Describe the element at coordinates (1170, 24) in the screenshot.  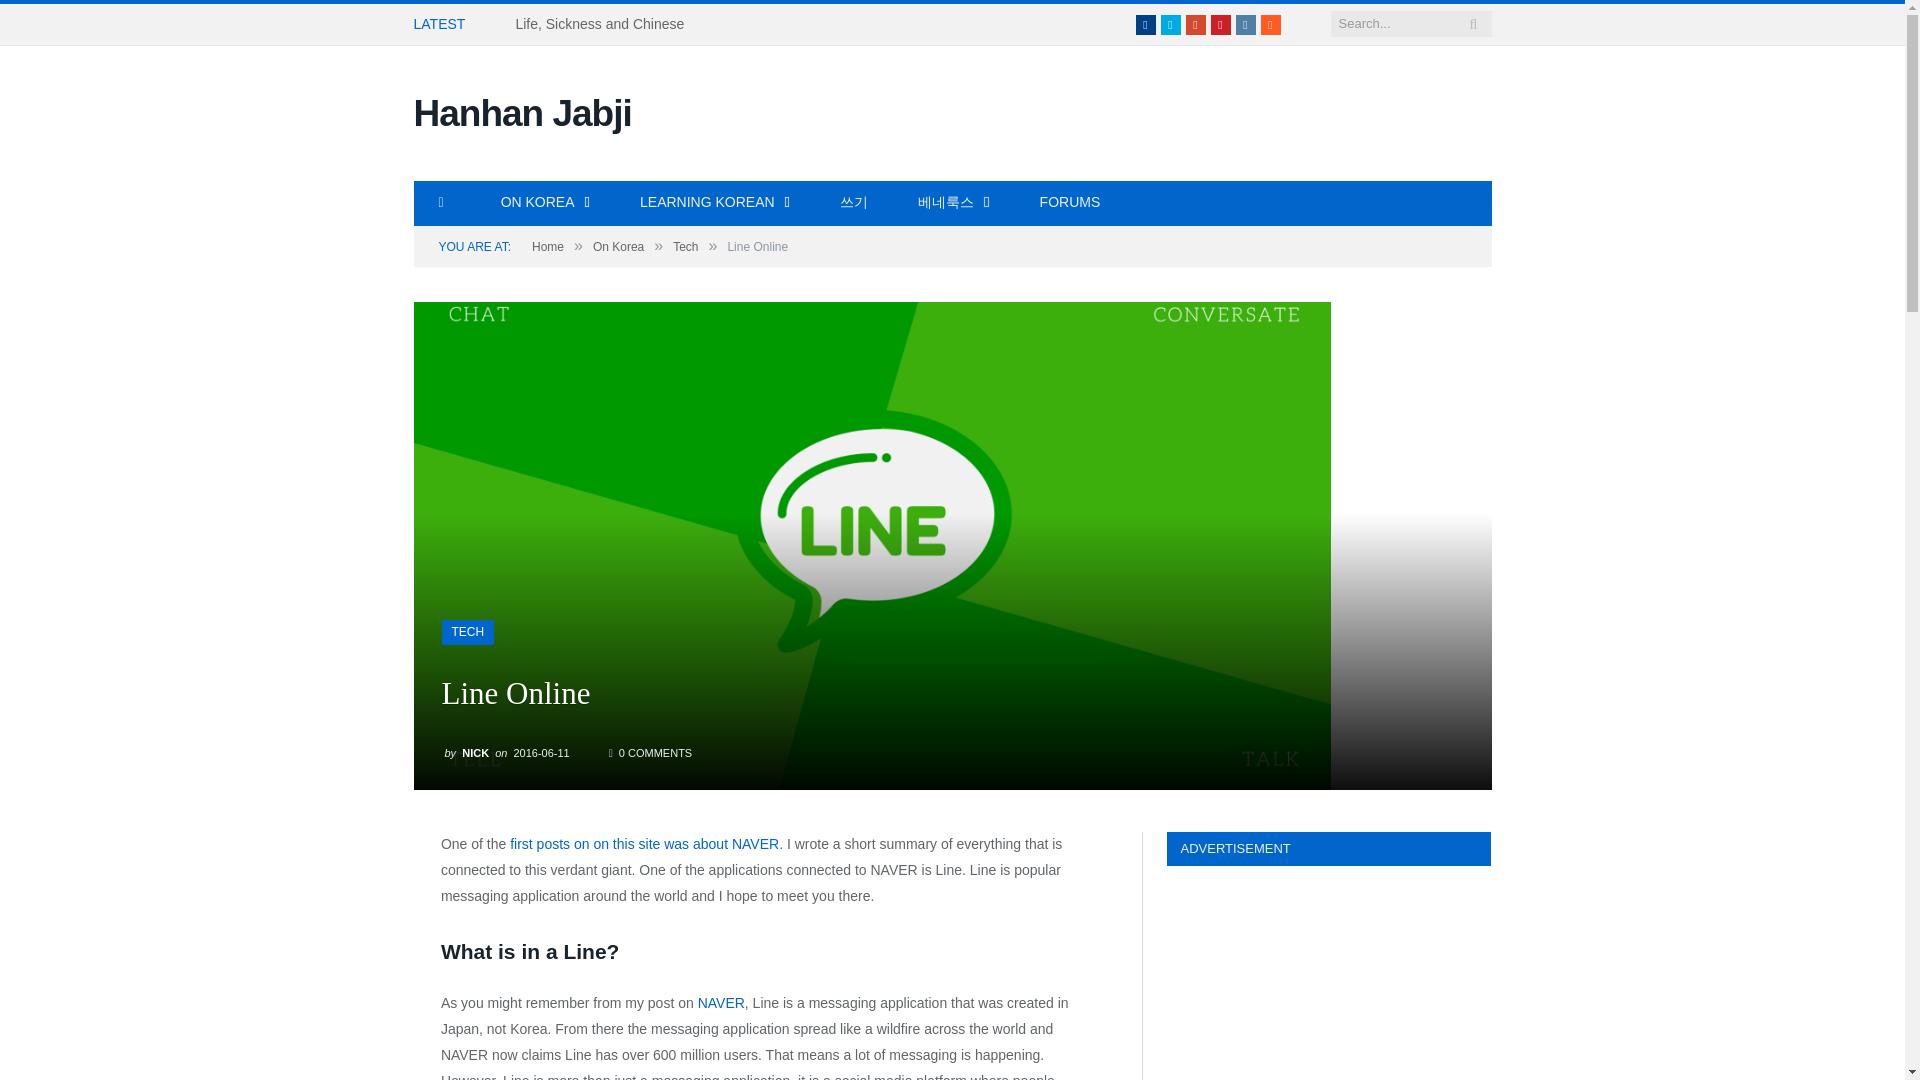
I see `Twitter` at that location.